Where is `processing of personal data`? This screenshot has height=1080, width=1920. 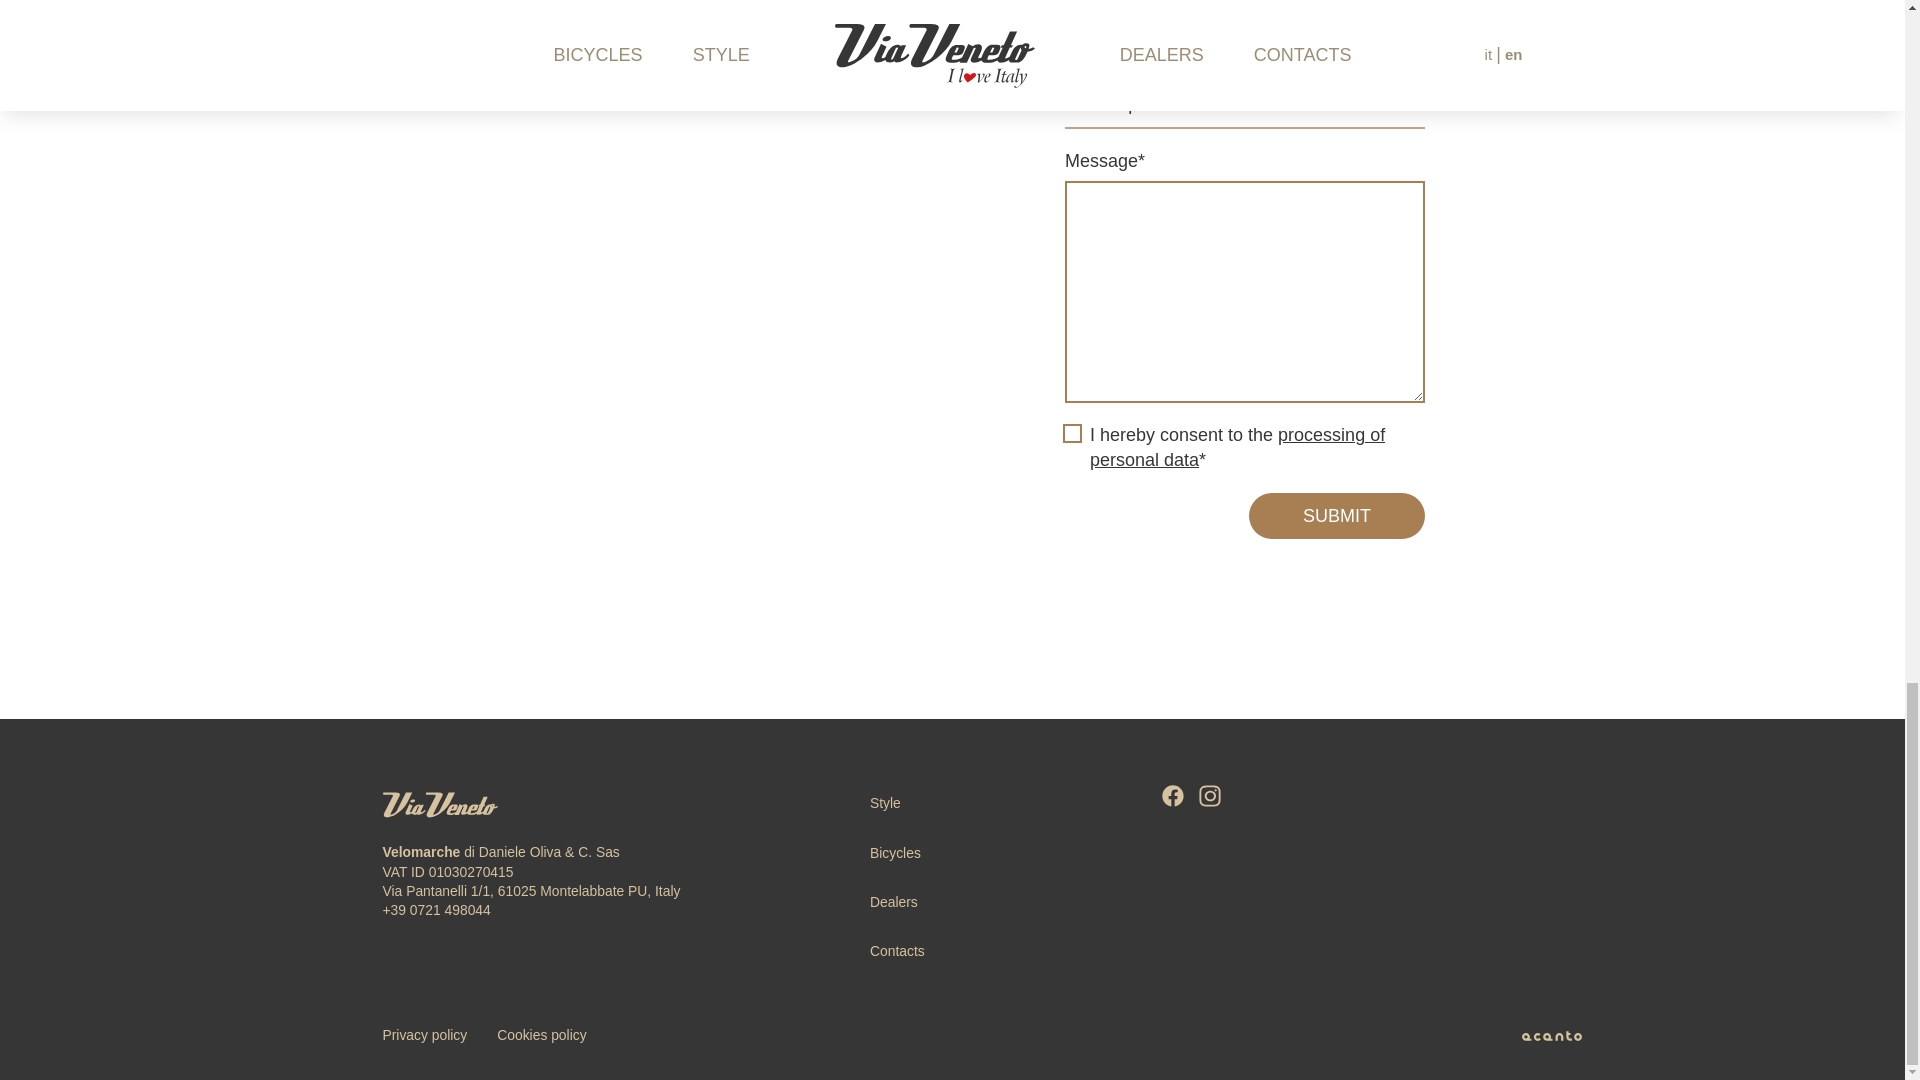 processing of personal data is located at coordinates (1237, 447).